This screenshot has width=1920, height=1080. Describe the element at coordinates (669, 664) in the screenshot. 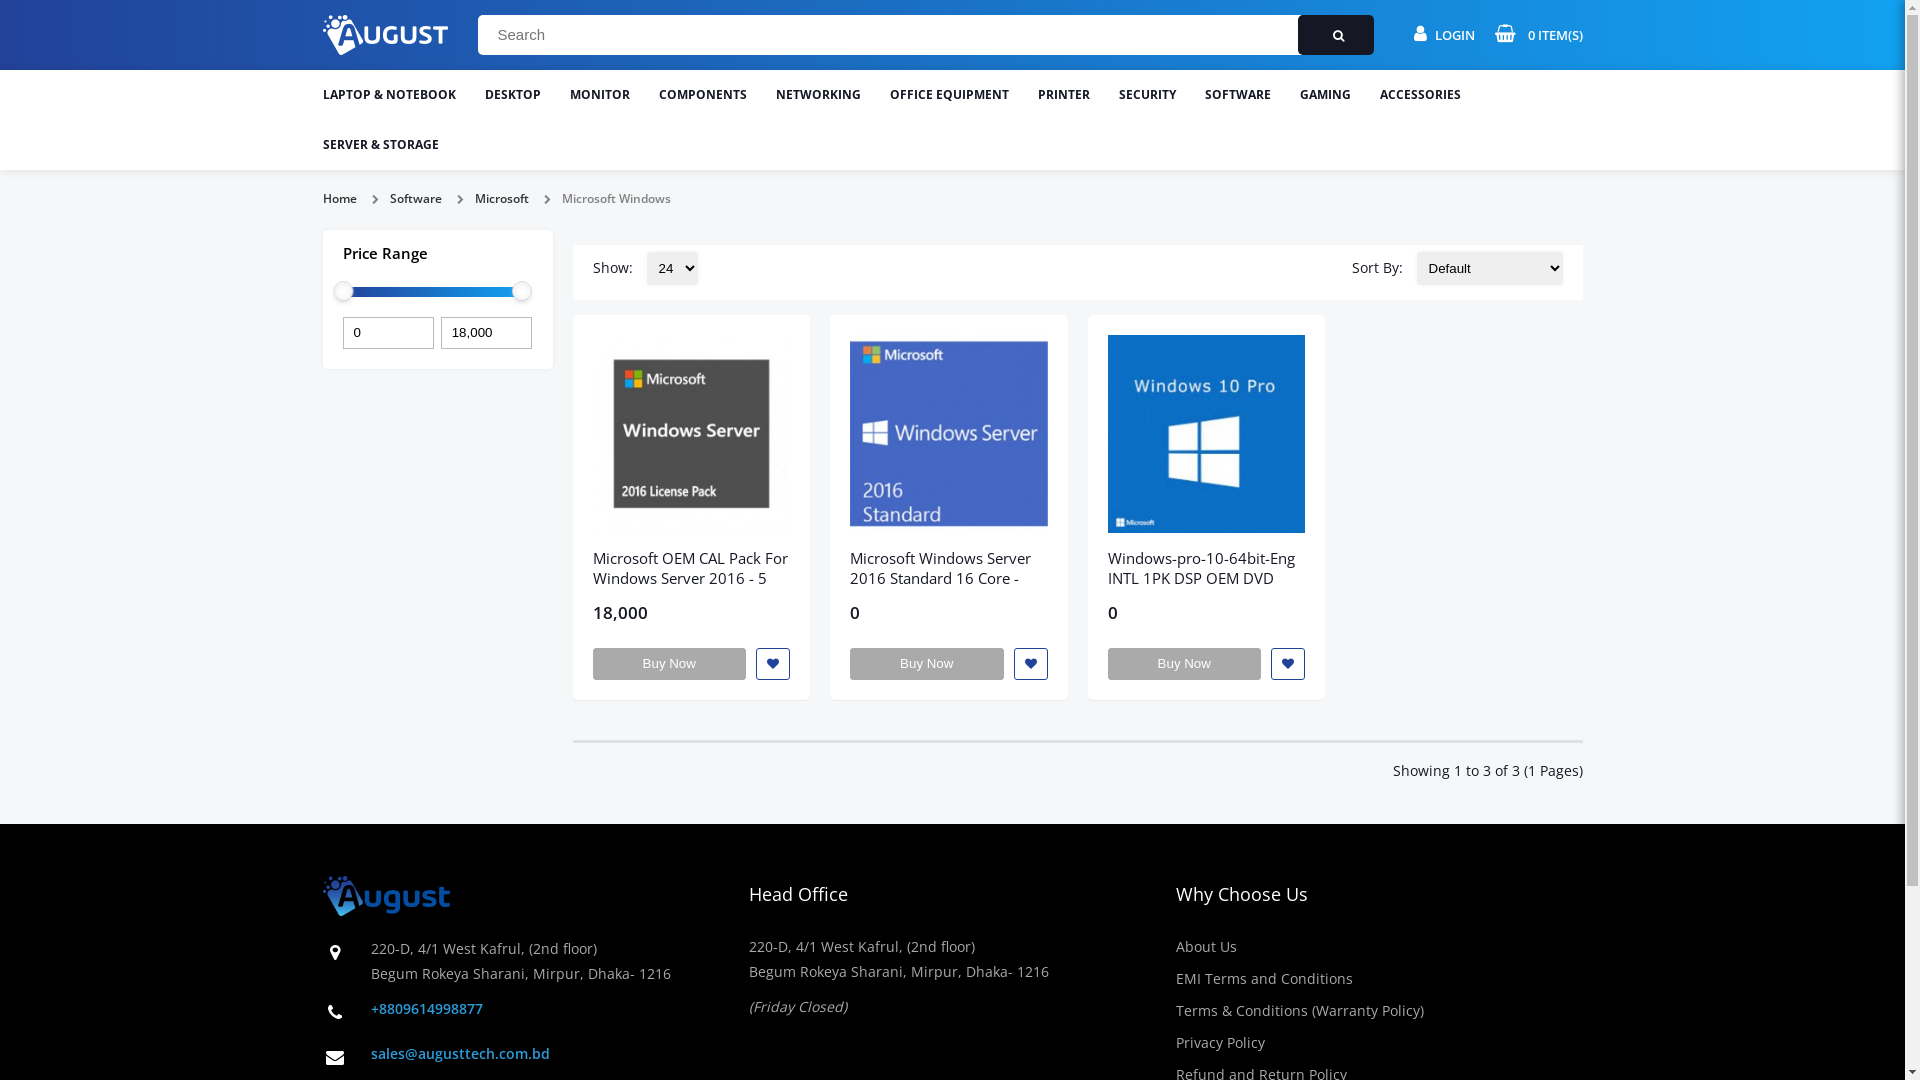

I see `Buy Now` at that location.